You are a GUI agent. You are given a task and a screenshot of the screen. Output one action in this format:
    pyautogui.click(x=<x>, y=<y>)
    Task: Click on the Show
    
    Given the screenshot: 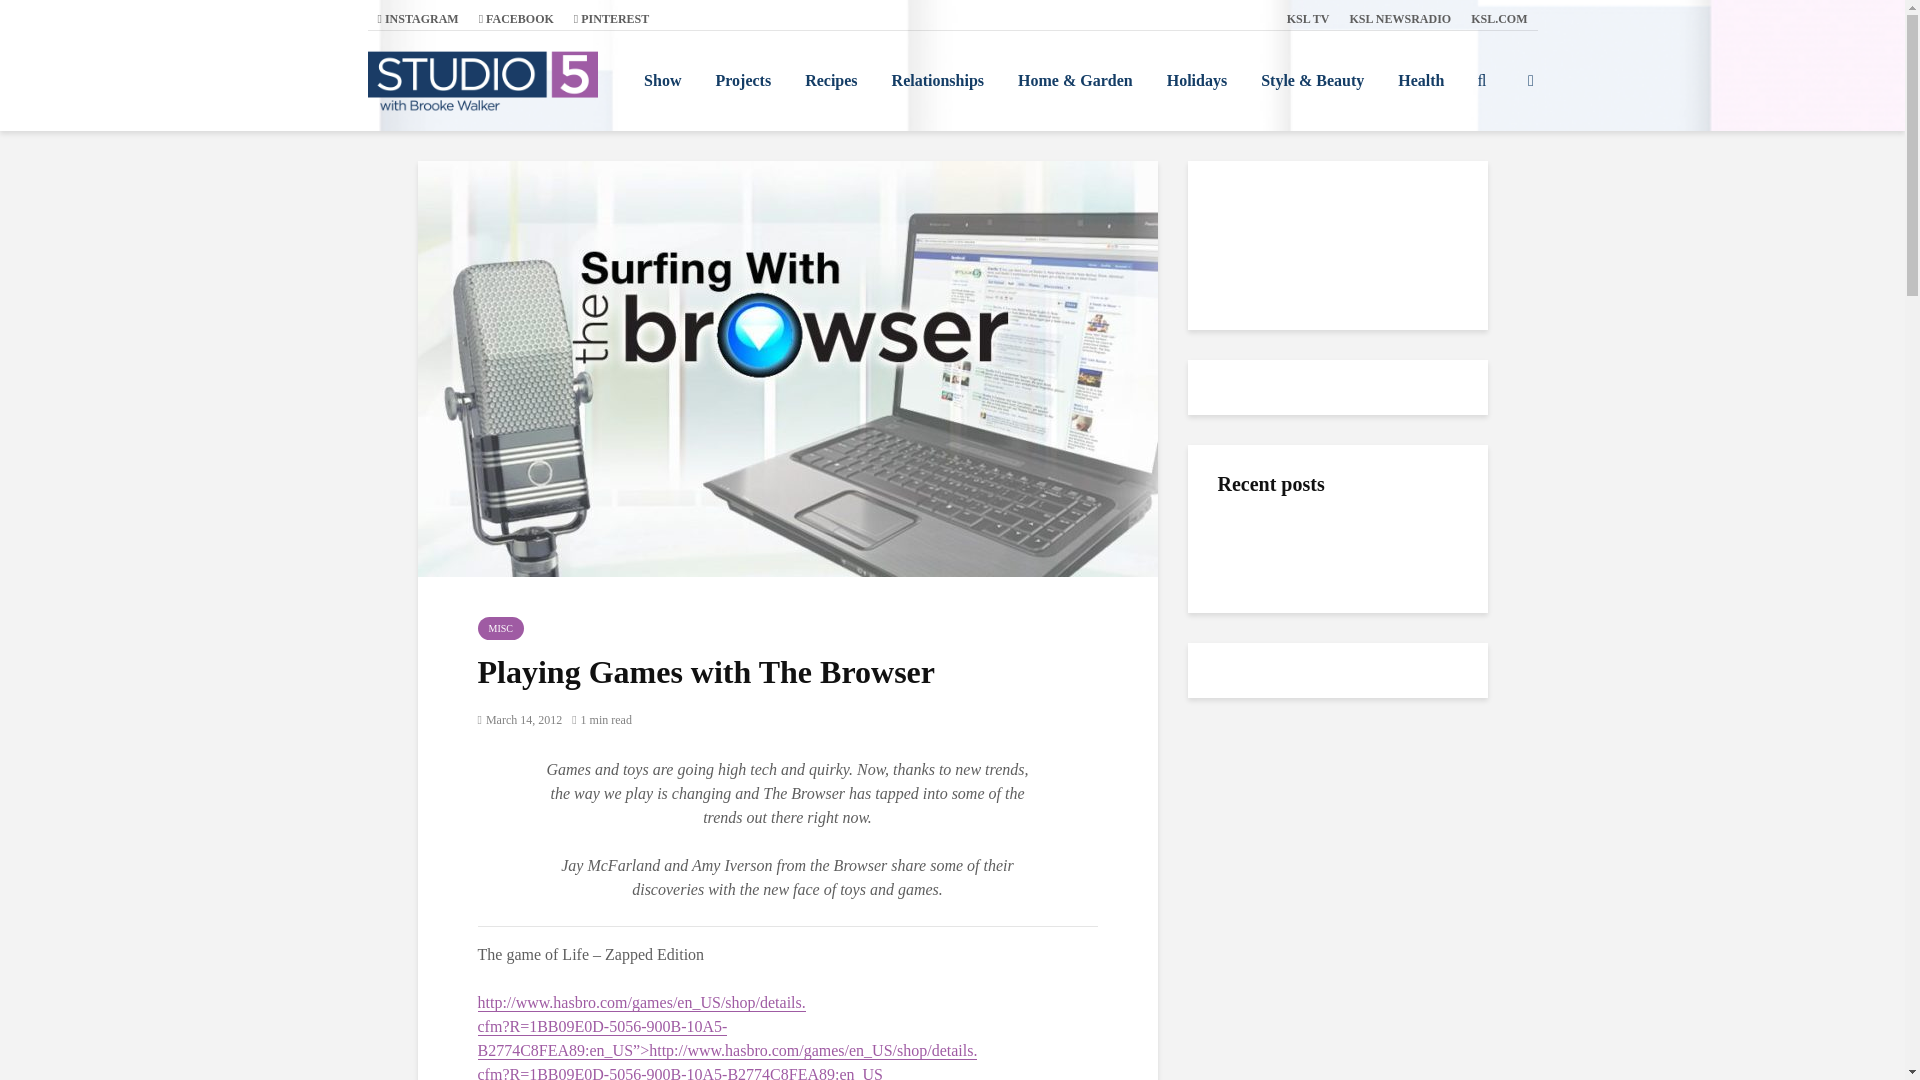 What is the action you would take?
    pyautogui.click(x=662, y=80)
    